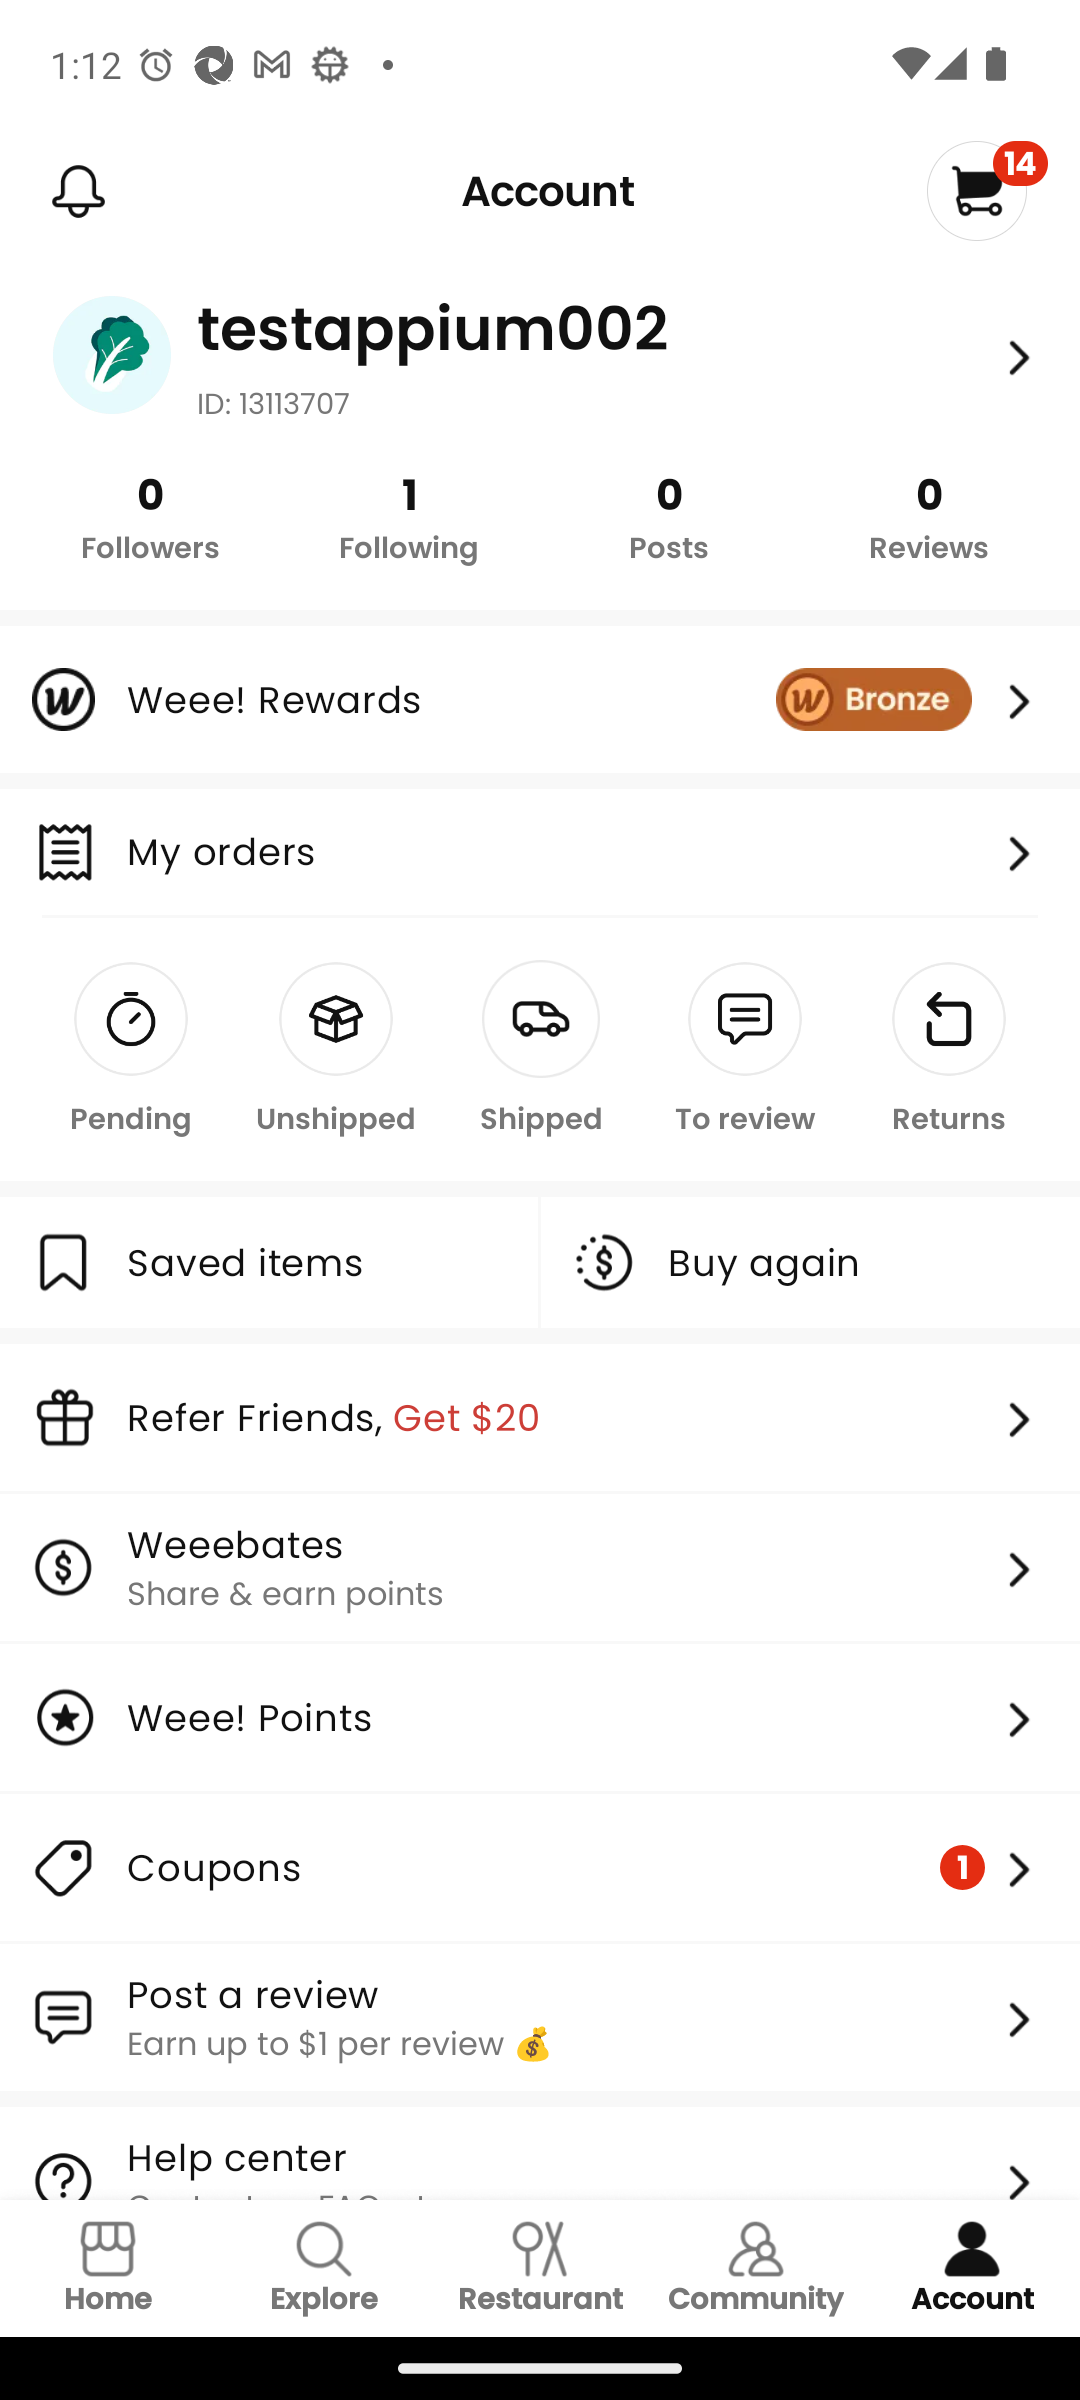 Image resolution: width=1080 pixels, height=2400 pixels. I want to click on Pending, so click(132, 1050).